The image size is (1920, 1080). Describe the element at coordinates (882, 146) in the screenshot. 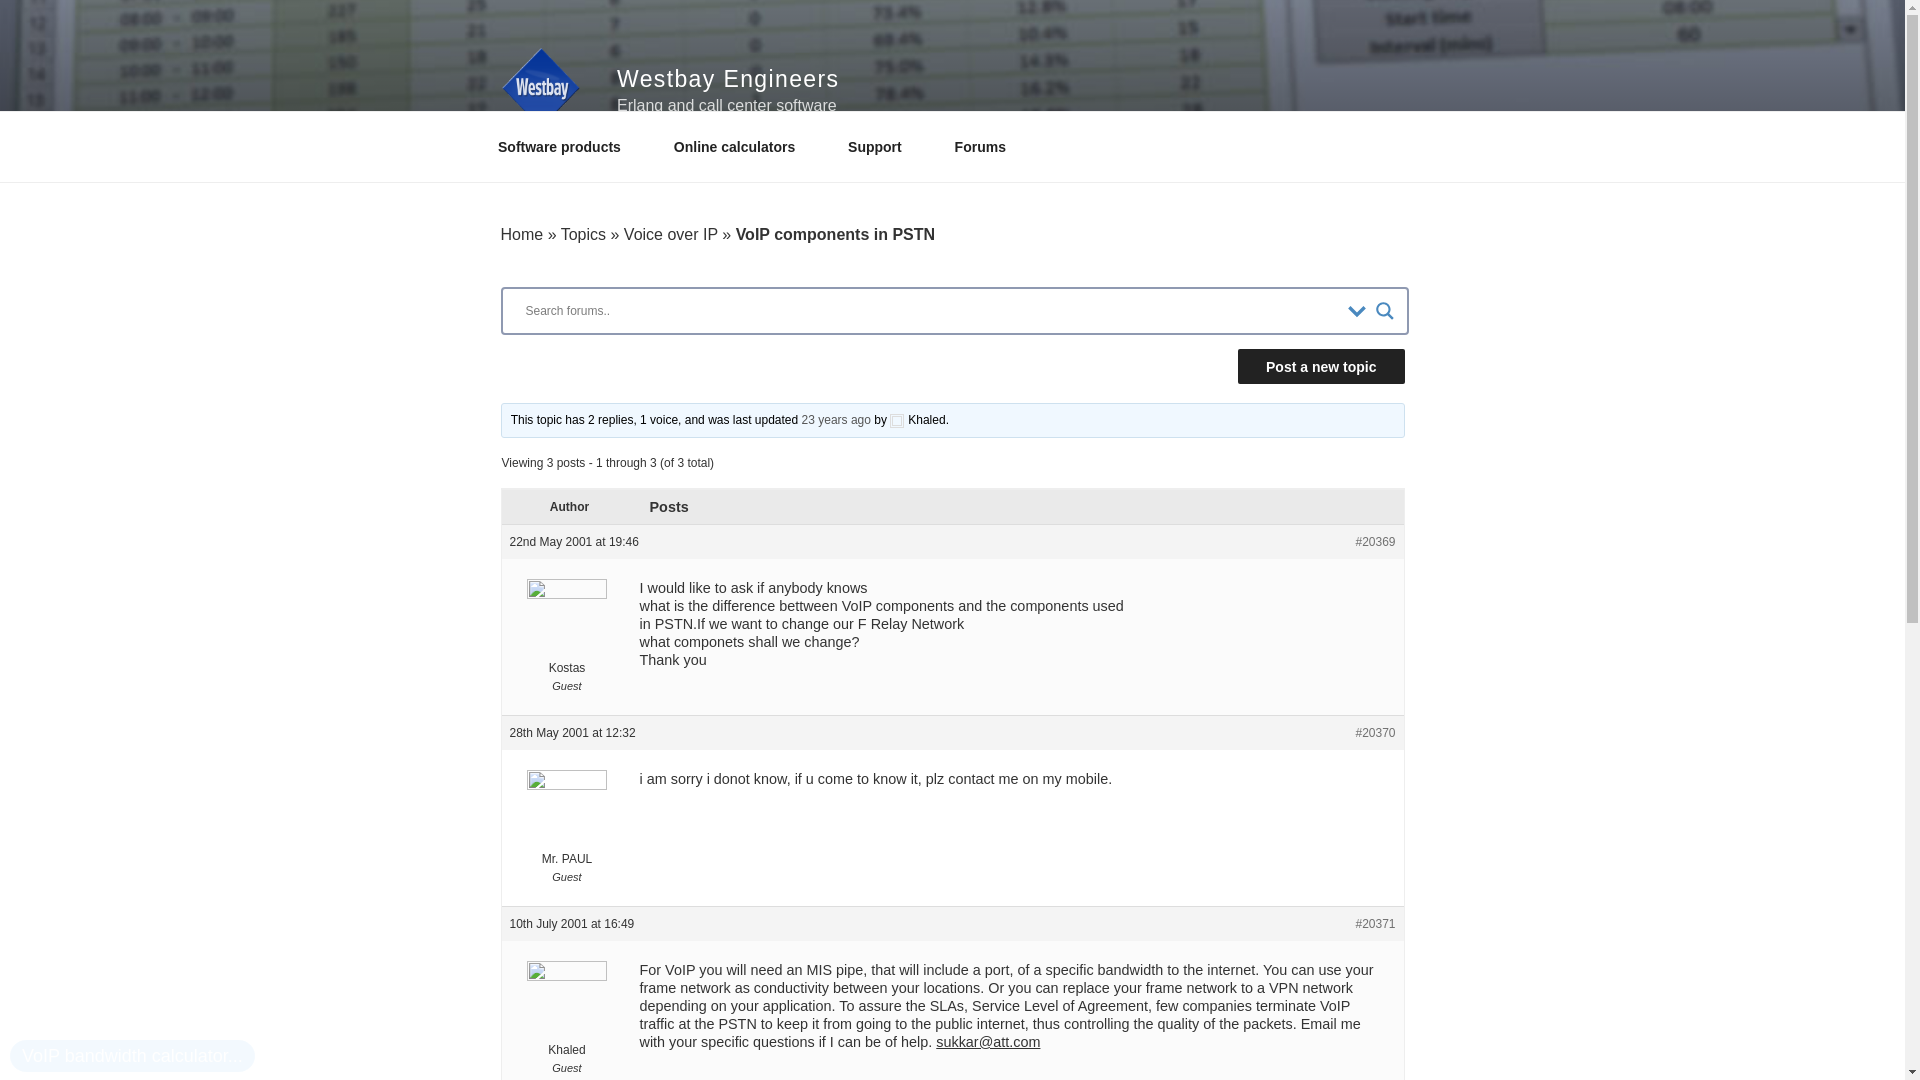

I see `Support` at that location.